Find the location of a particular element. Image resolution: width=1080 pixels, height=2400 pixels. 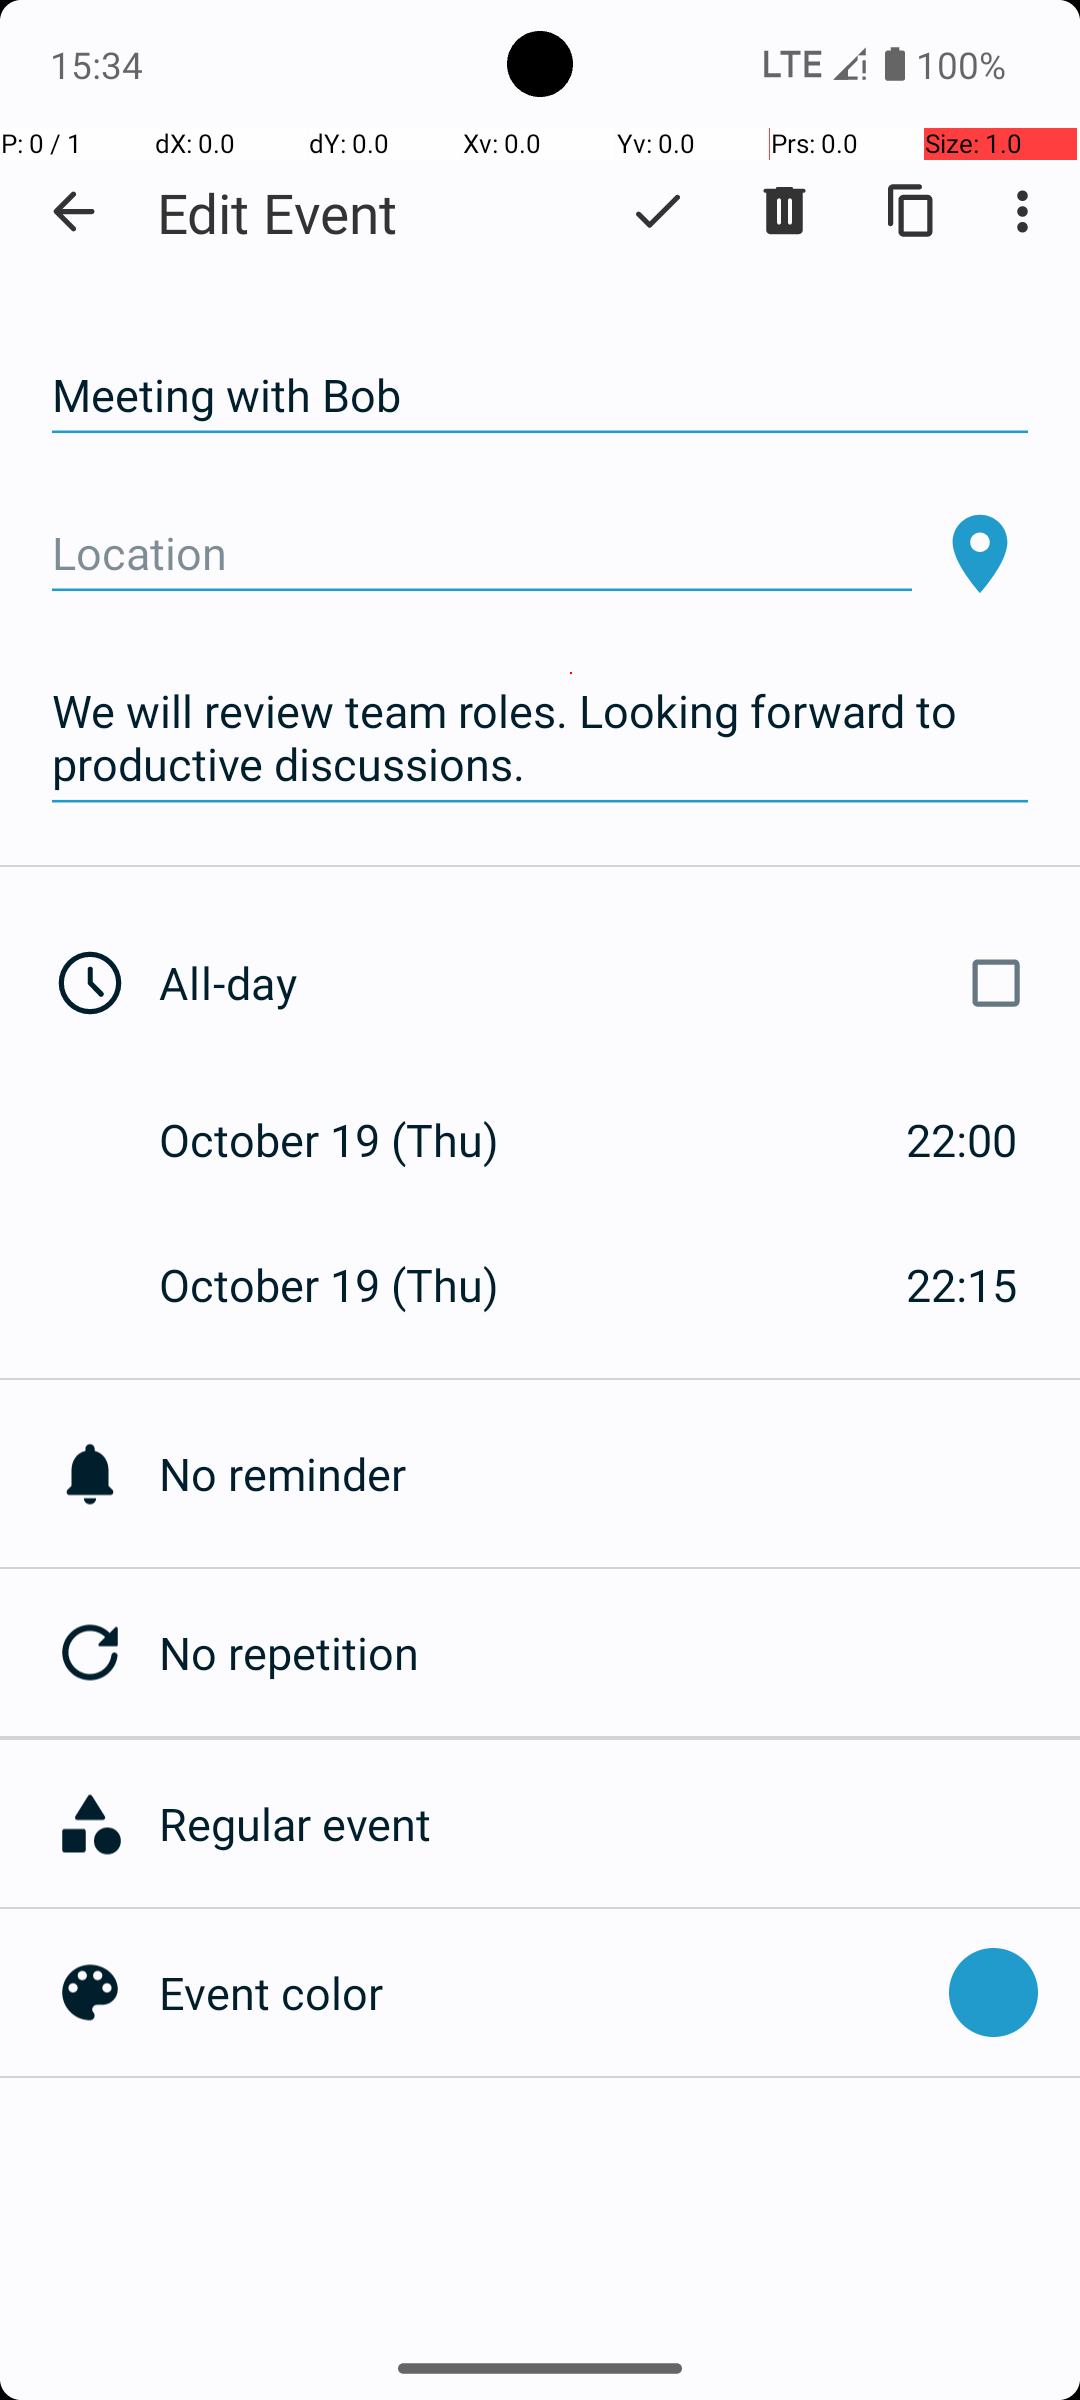

October 19 (Thu) is located at coordinates (350, 1140).